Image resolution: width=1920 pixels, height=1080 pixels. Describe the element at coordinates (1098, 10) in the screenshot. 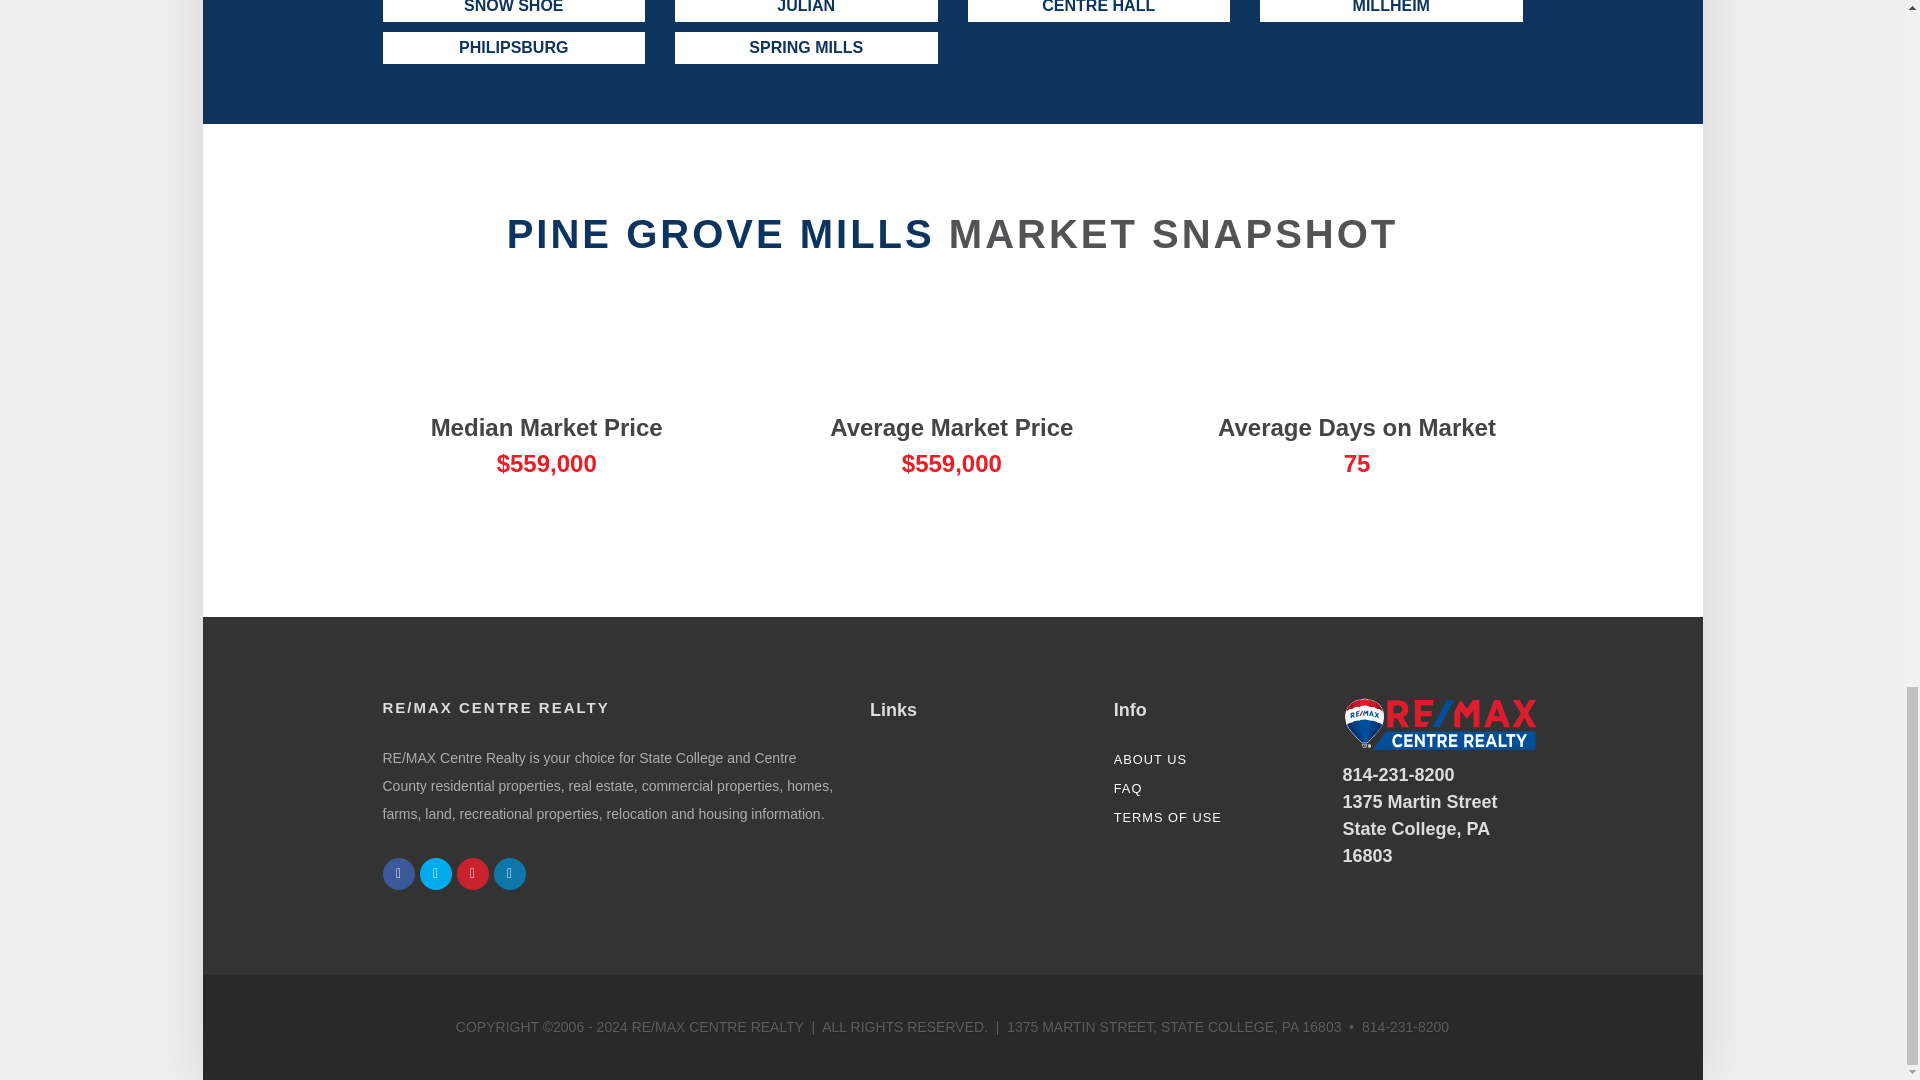

I see `CENTRE HALL` at that location.